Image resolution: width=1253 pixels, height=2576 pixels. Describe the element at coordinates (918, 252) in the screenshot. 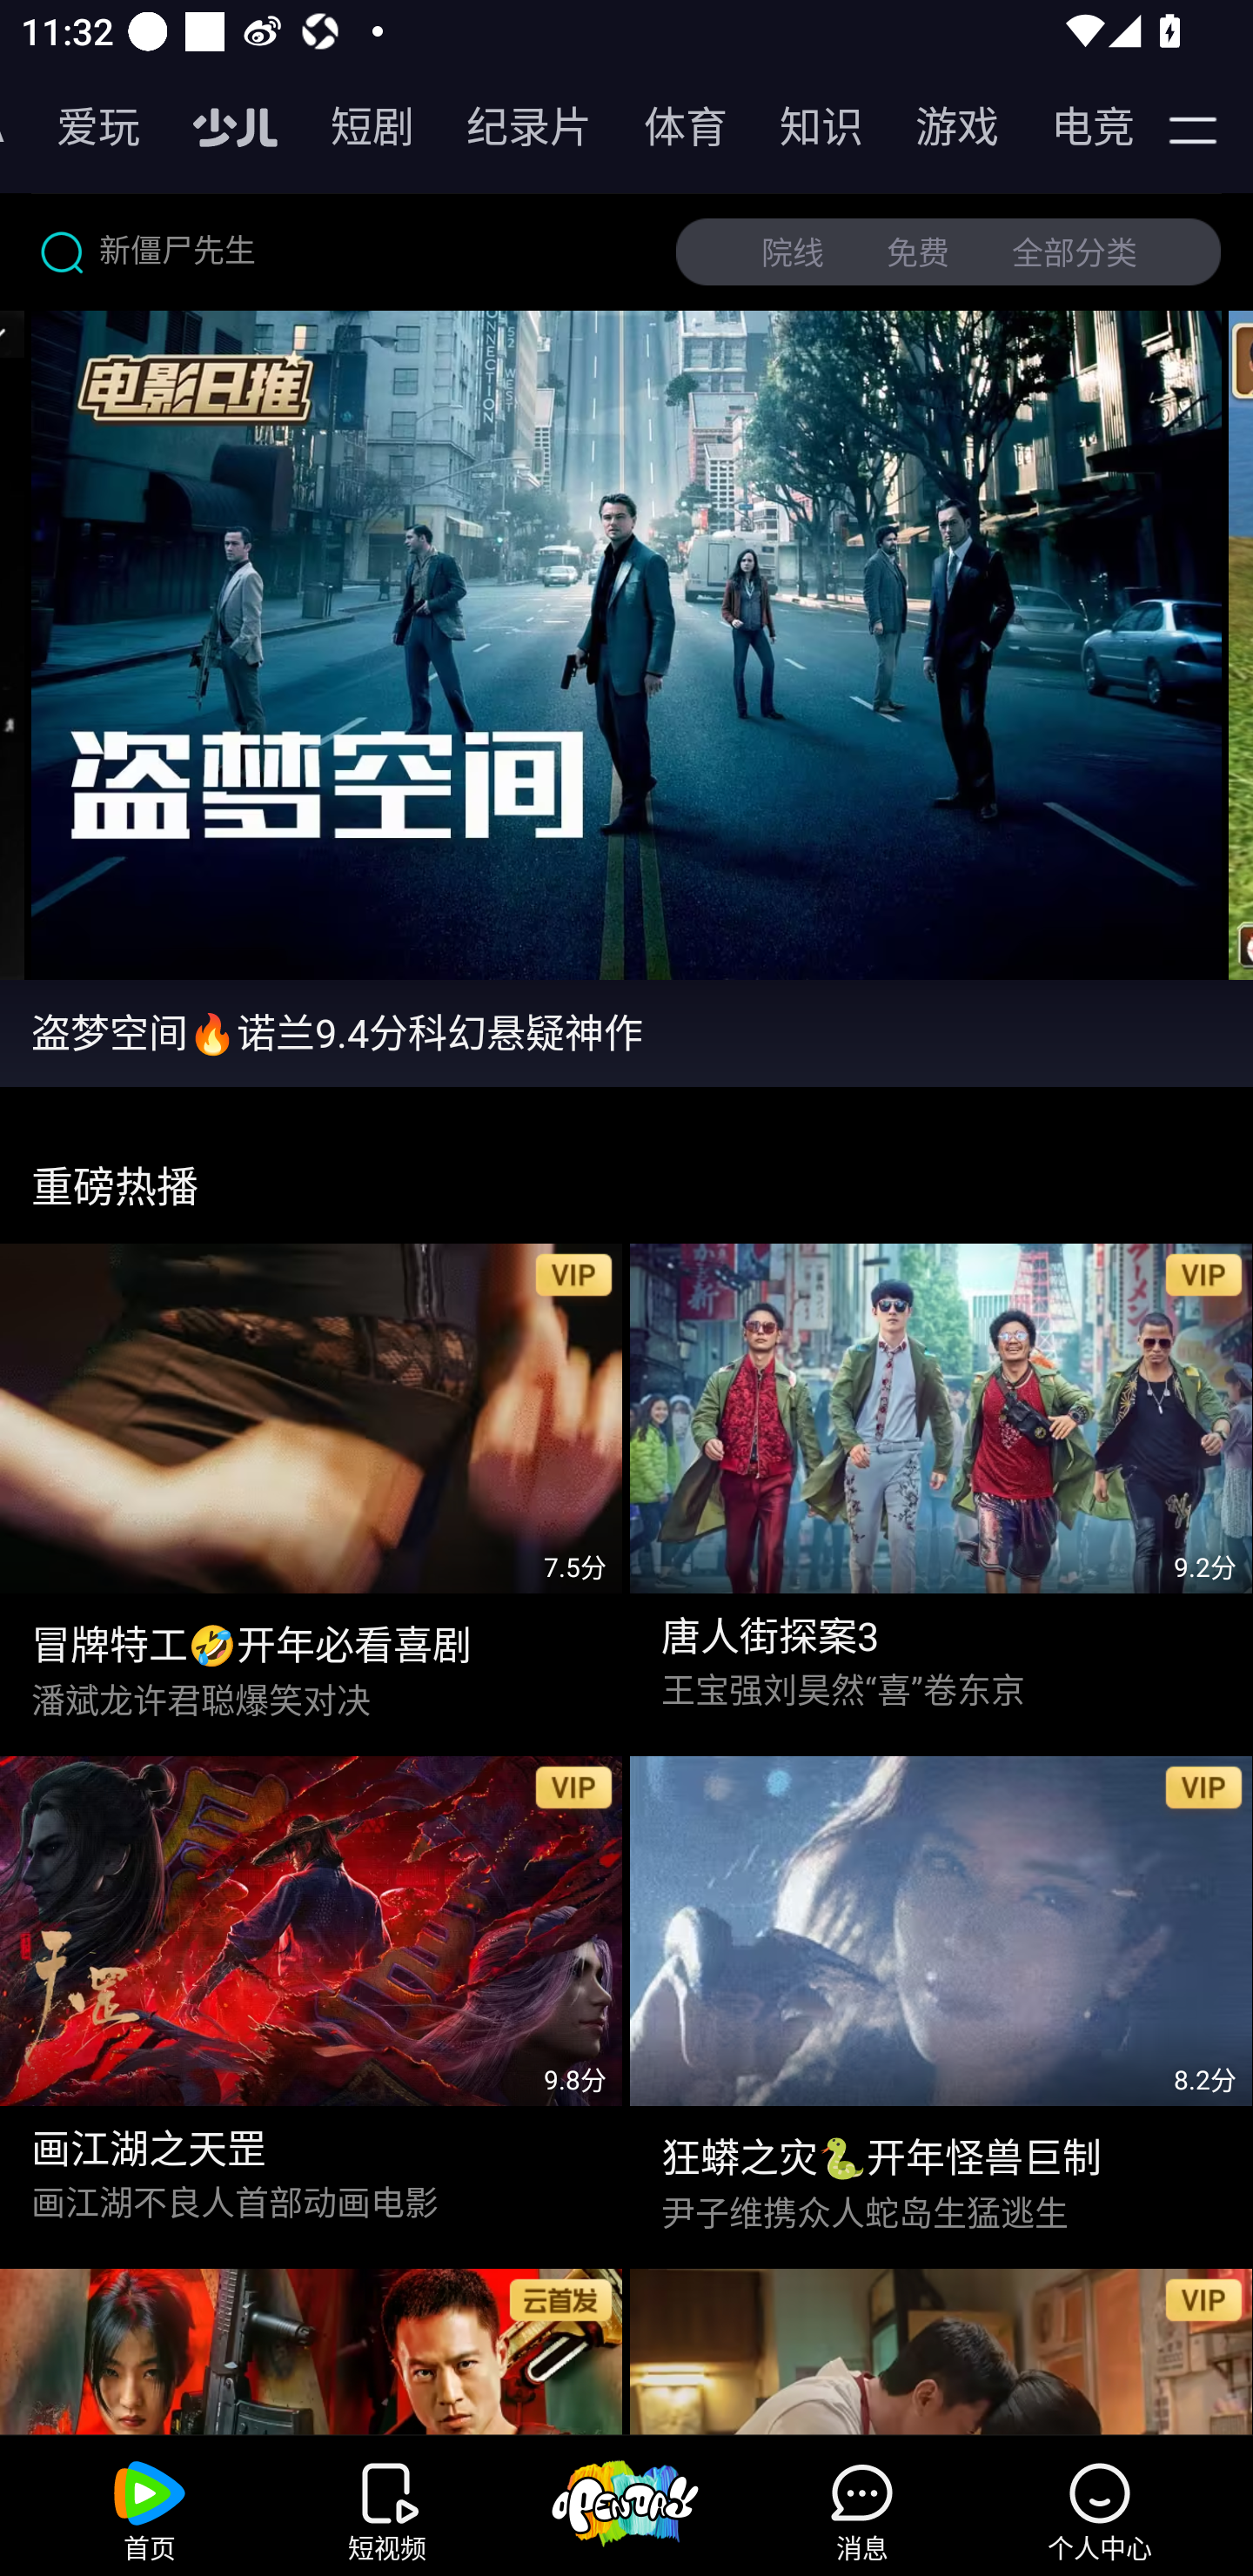

I see `免费` at that location.